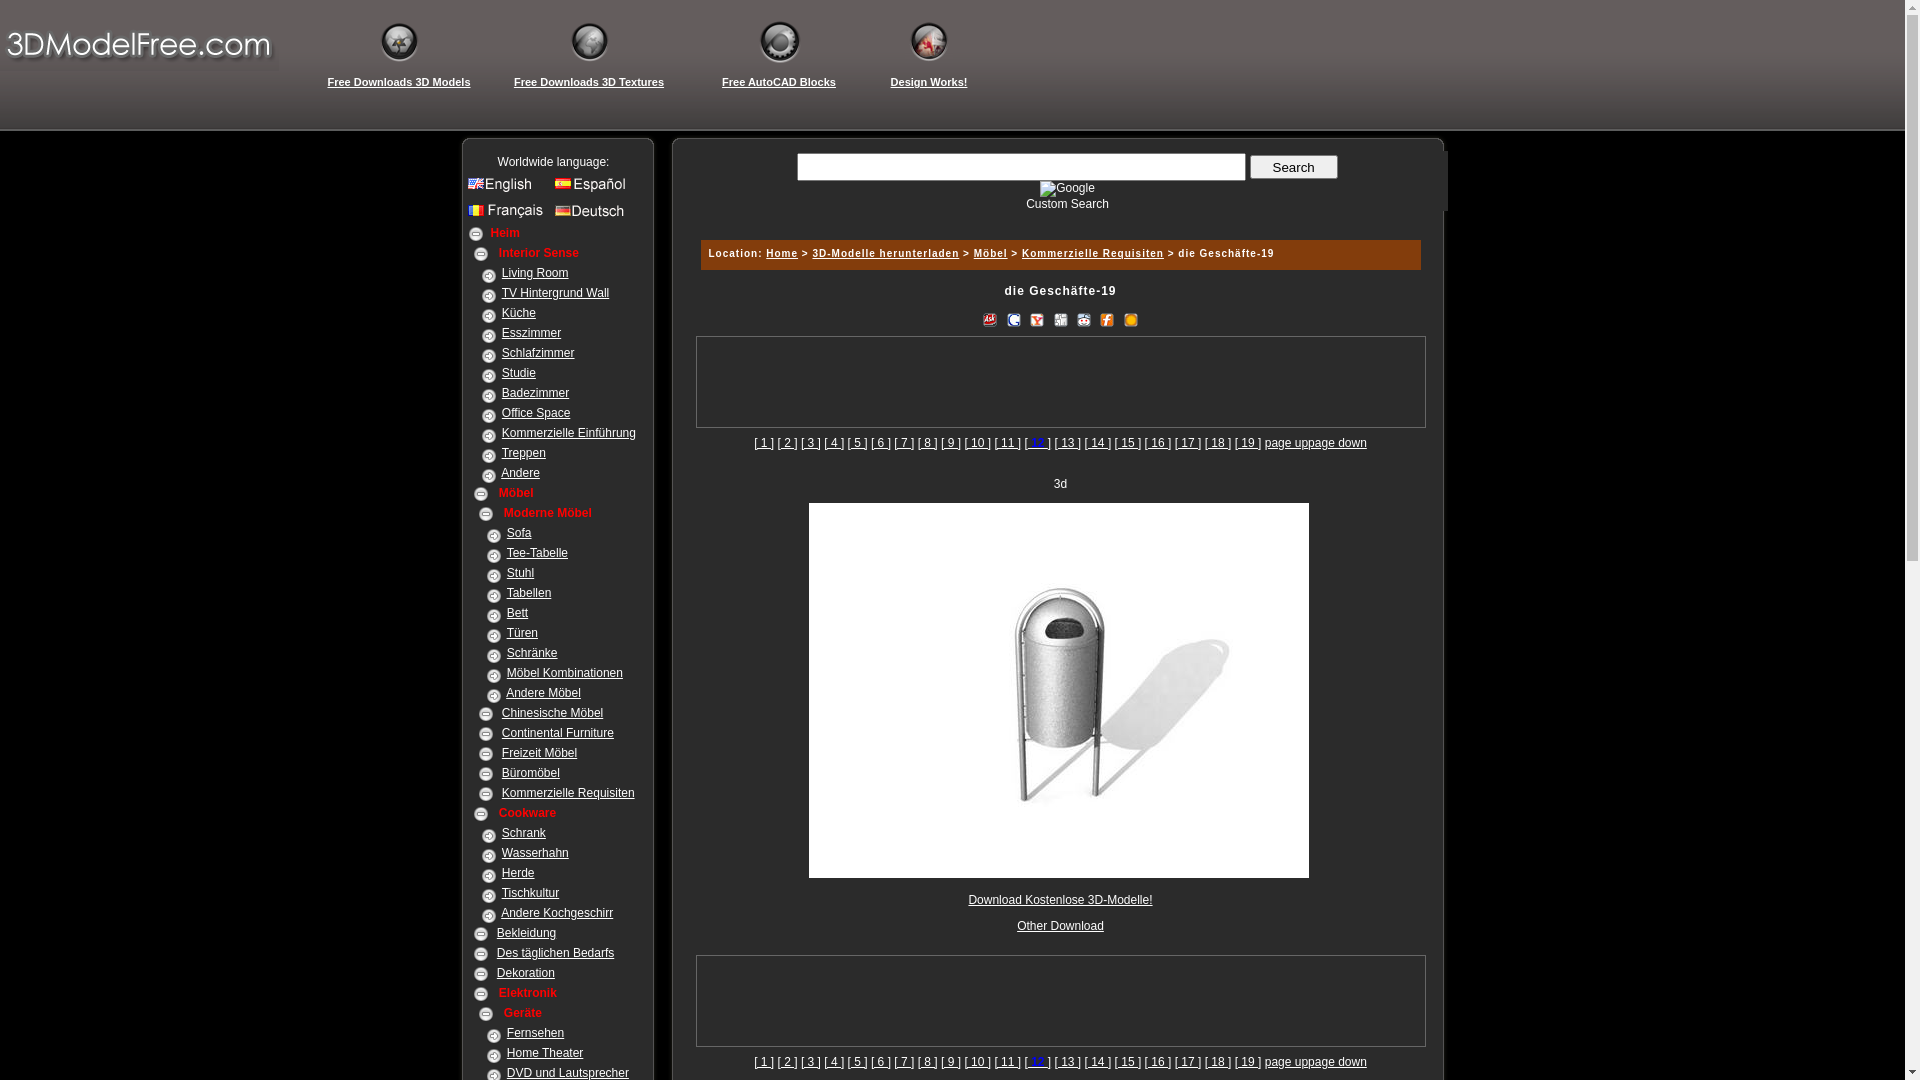  I want to click on Interior Sense, so click(539, 253).